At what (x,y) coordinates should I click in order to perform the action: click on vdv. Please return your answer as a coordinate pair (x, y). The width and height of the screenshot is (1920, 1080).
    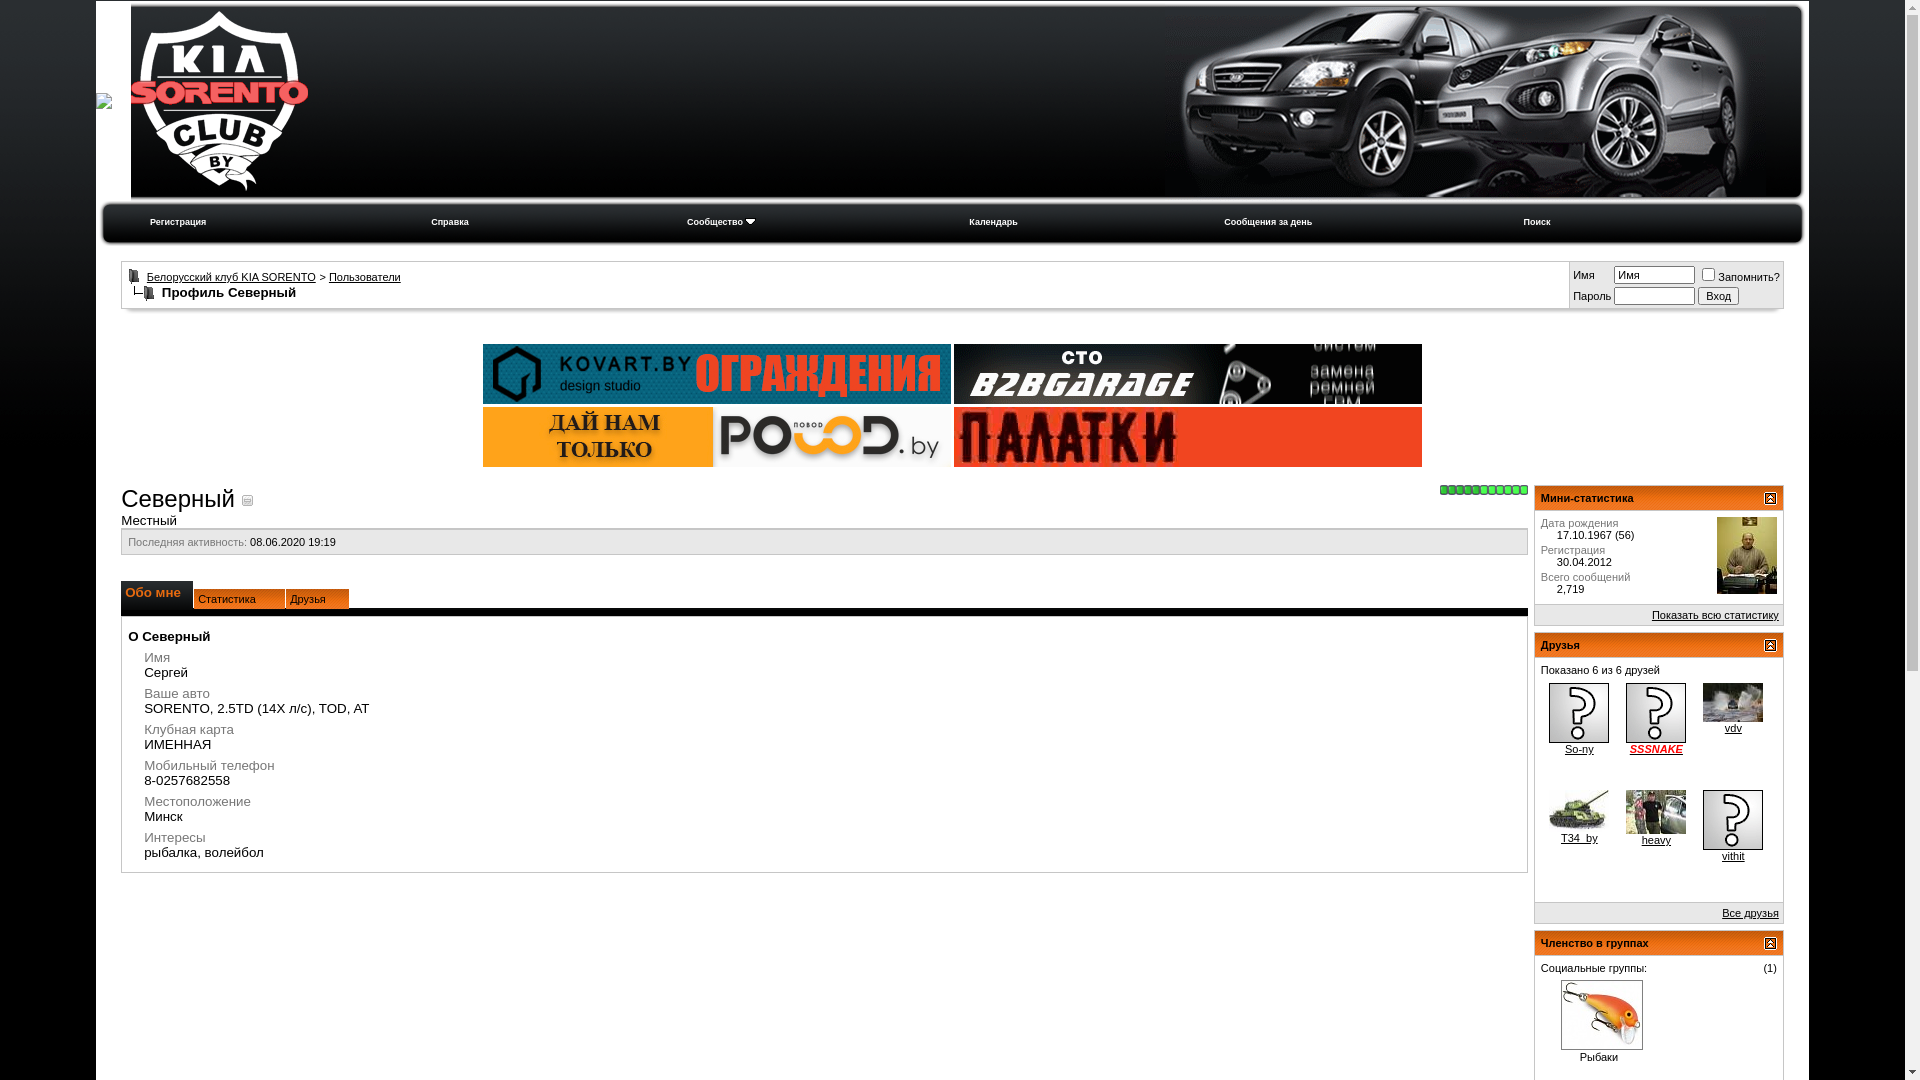
    Looking at the image, I should click on (1734, 728).